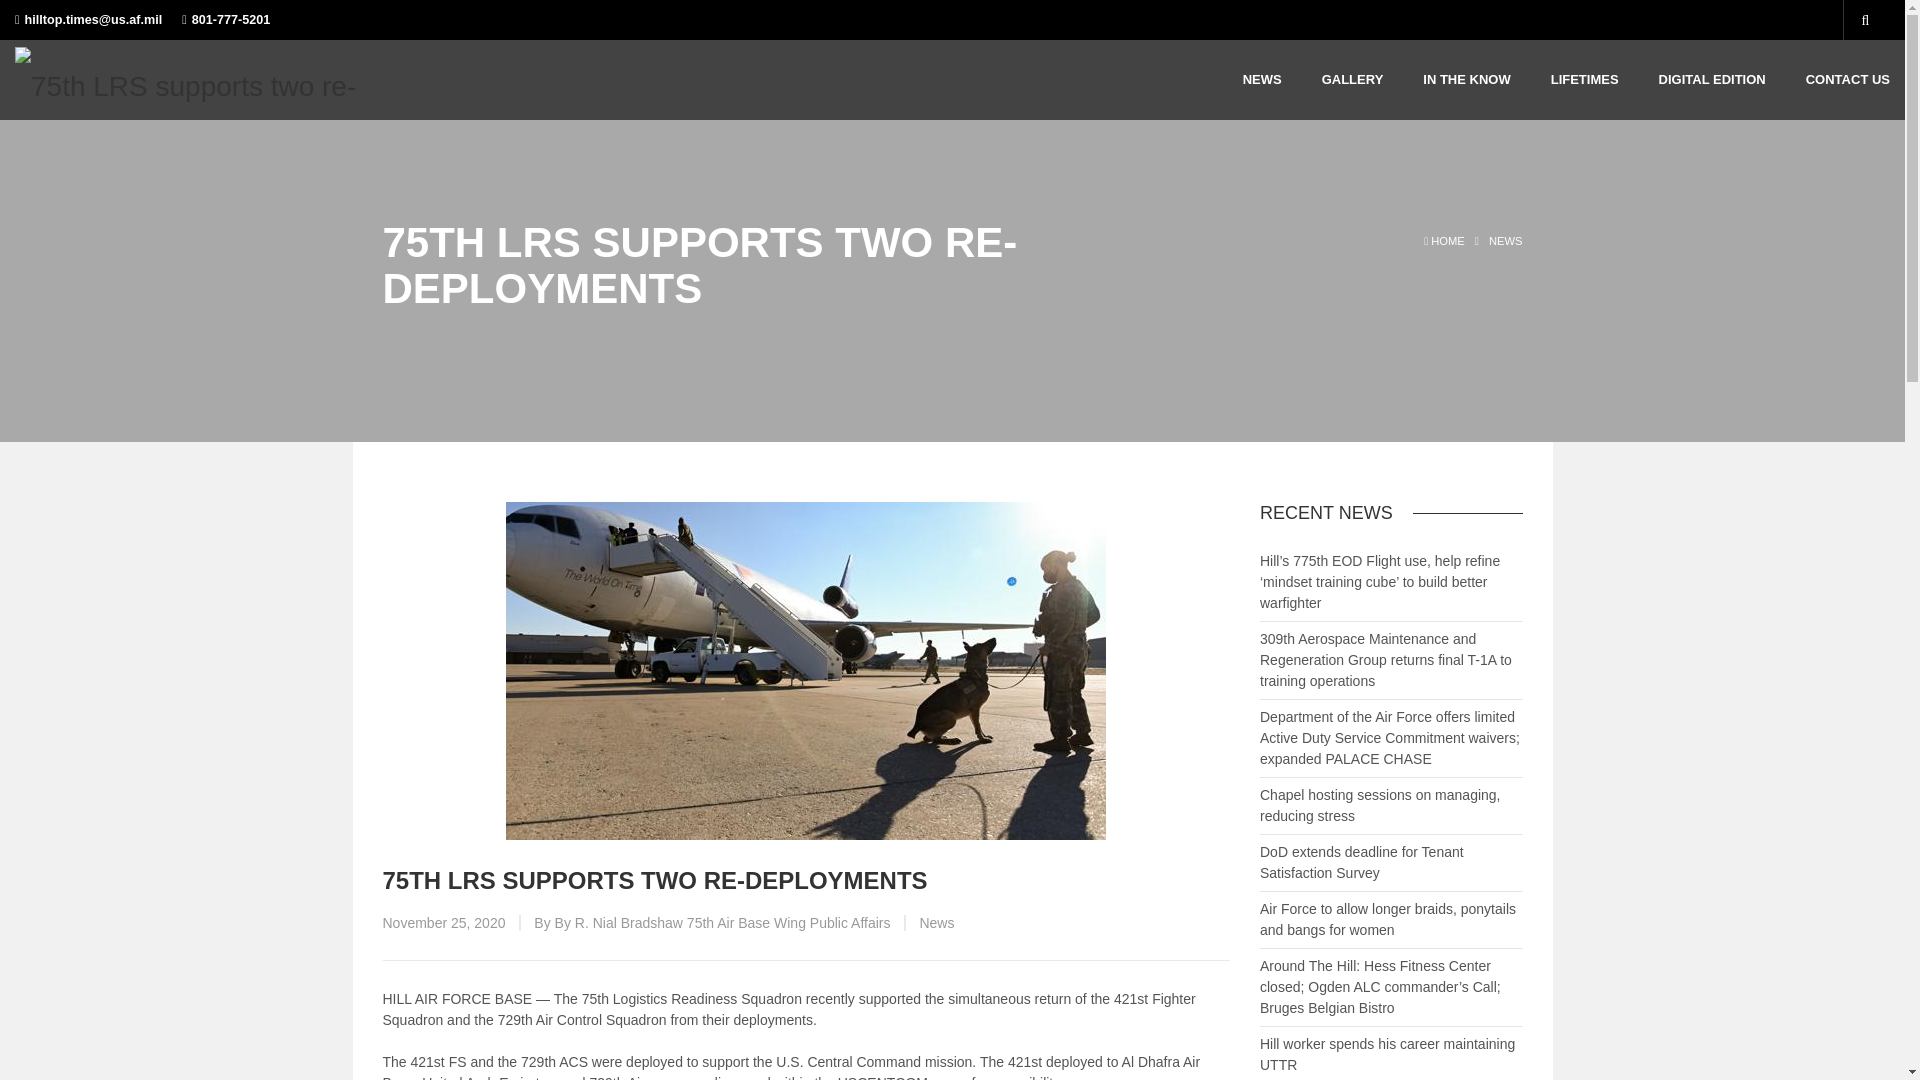  What do you see at coordinates (1466, 79) in the screenshot?
I see `IN THE KNOW` at bounding box center [1466, 79].